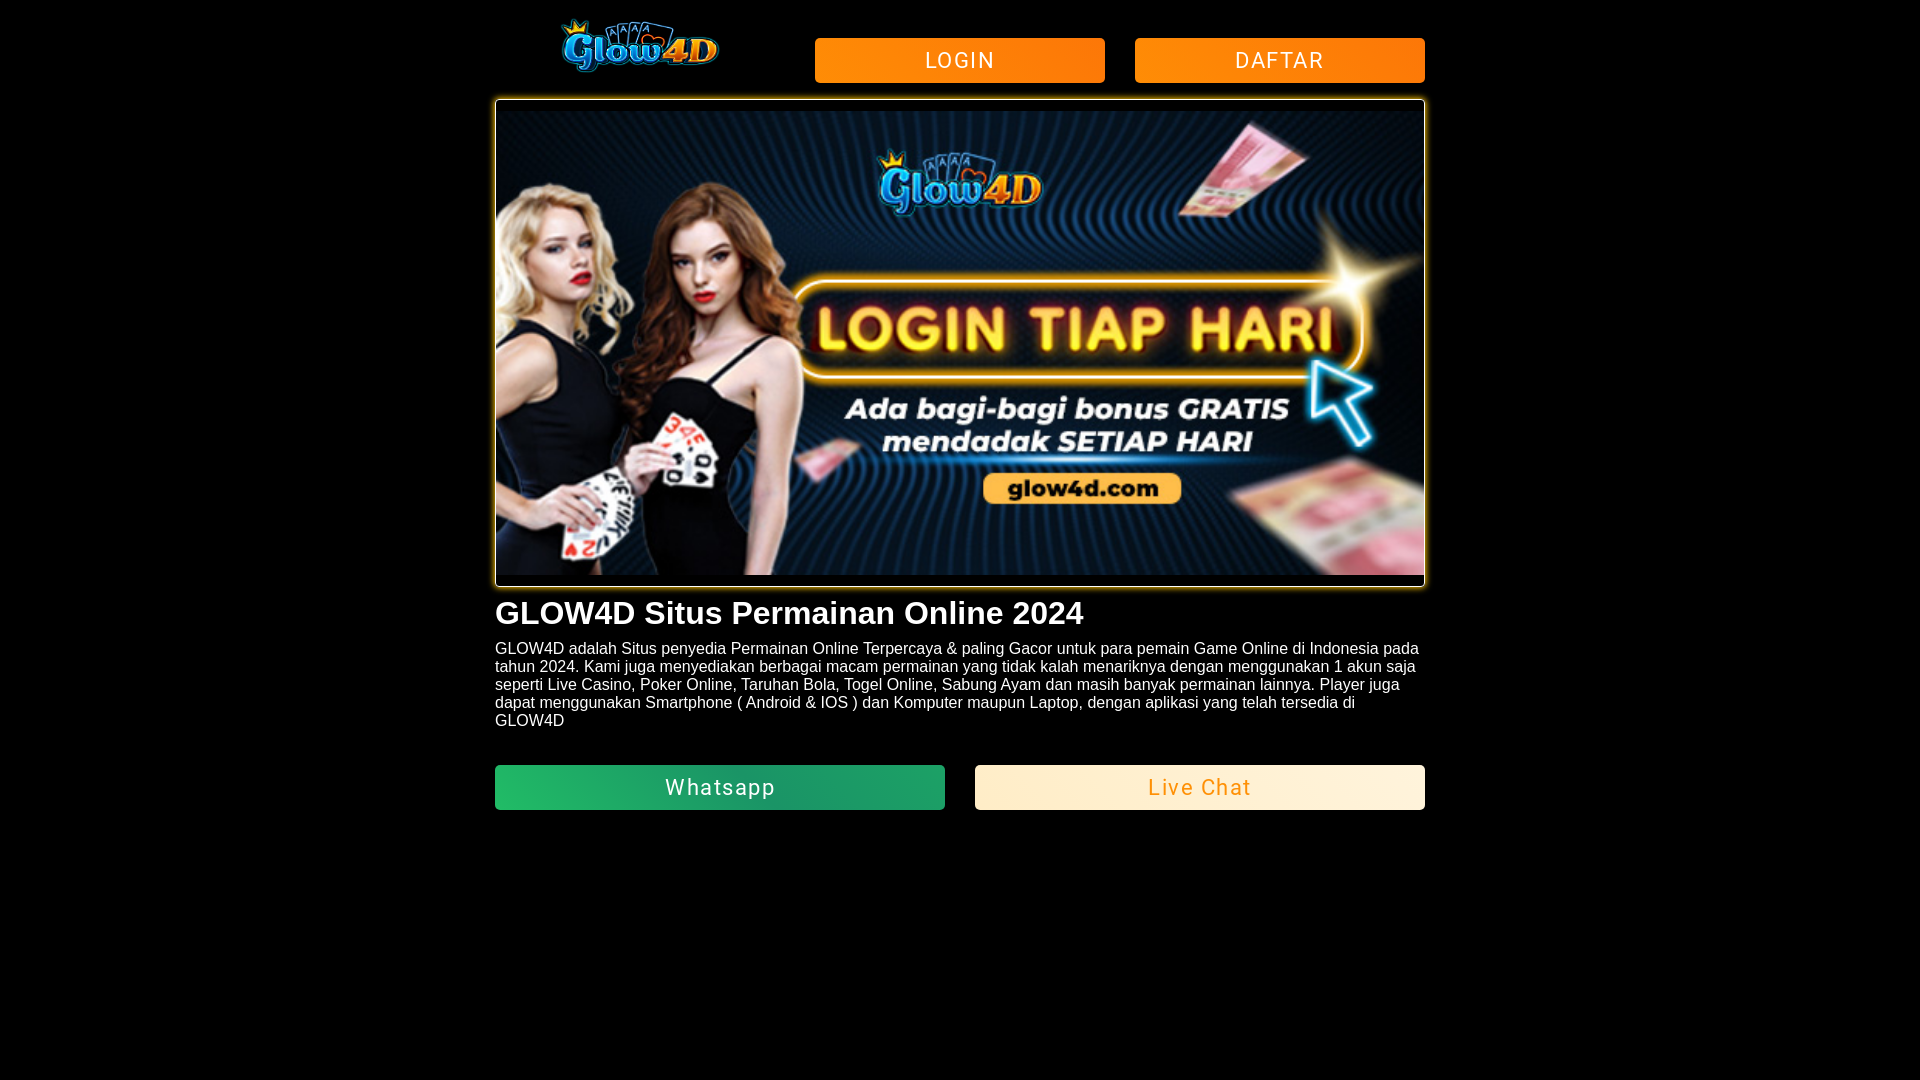 This screenshot has height=1080, width=1920. Describe the element at coordinates (960, 60) in the screenshot. I see `LOGIN` at that location.